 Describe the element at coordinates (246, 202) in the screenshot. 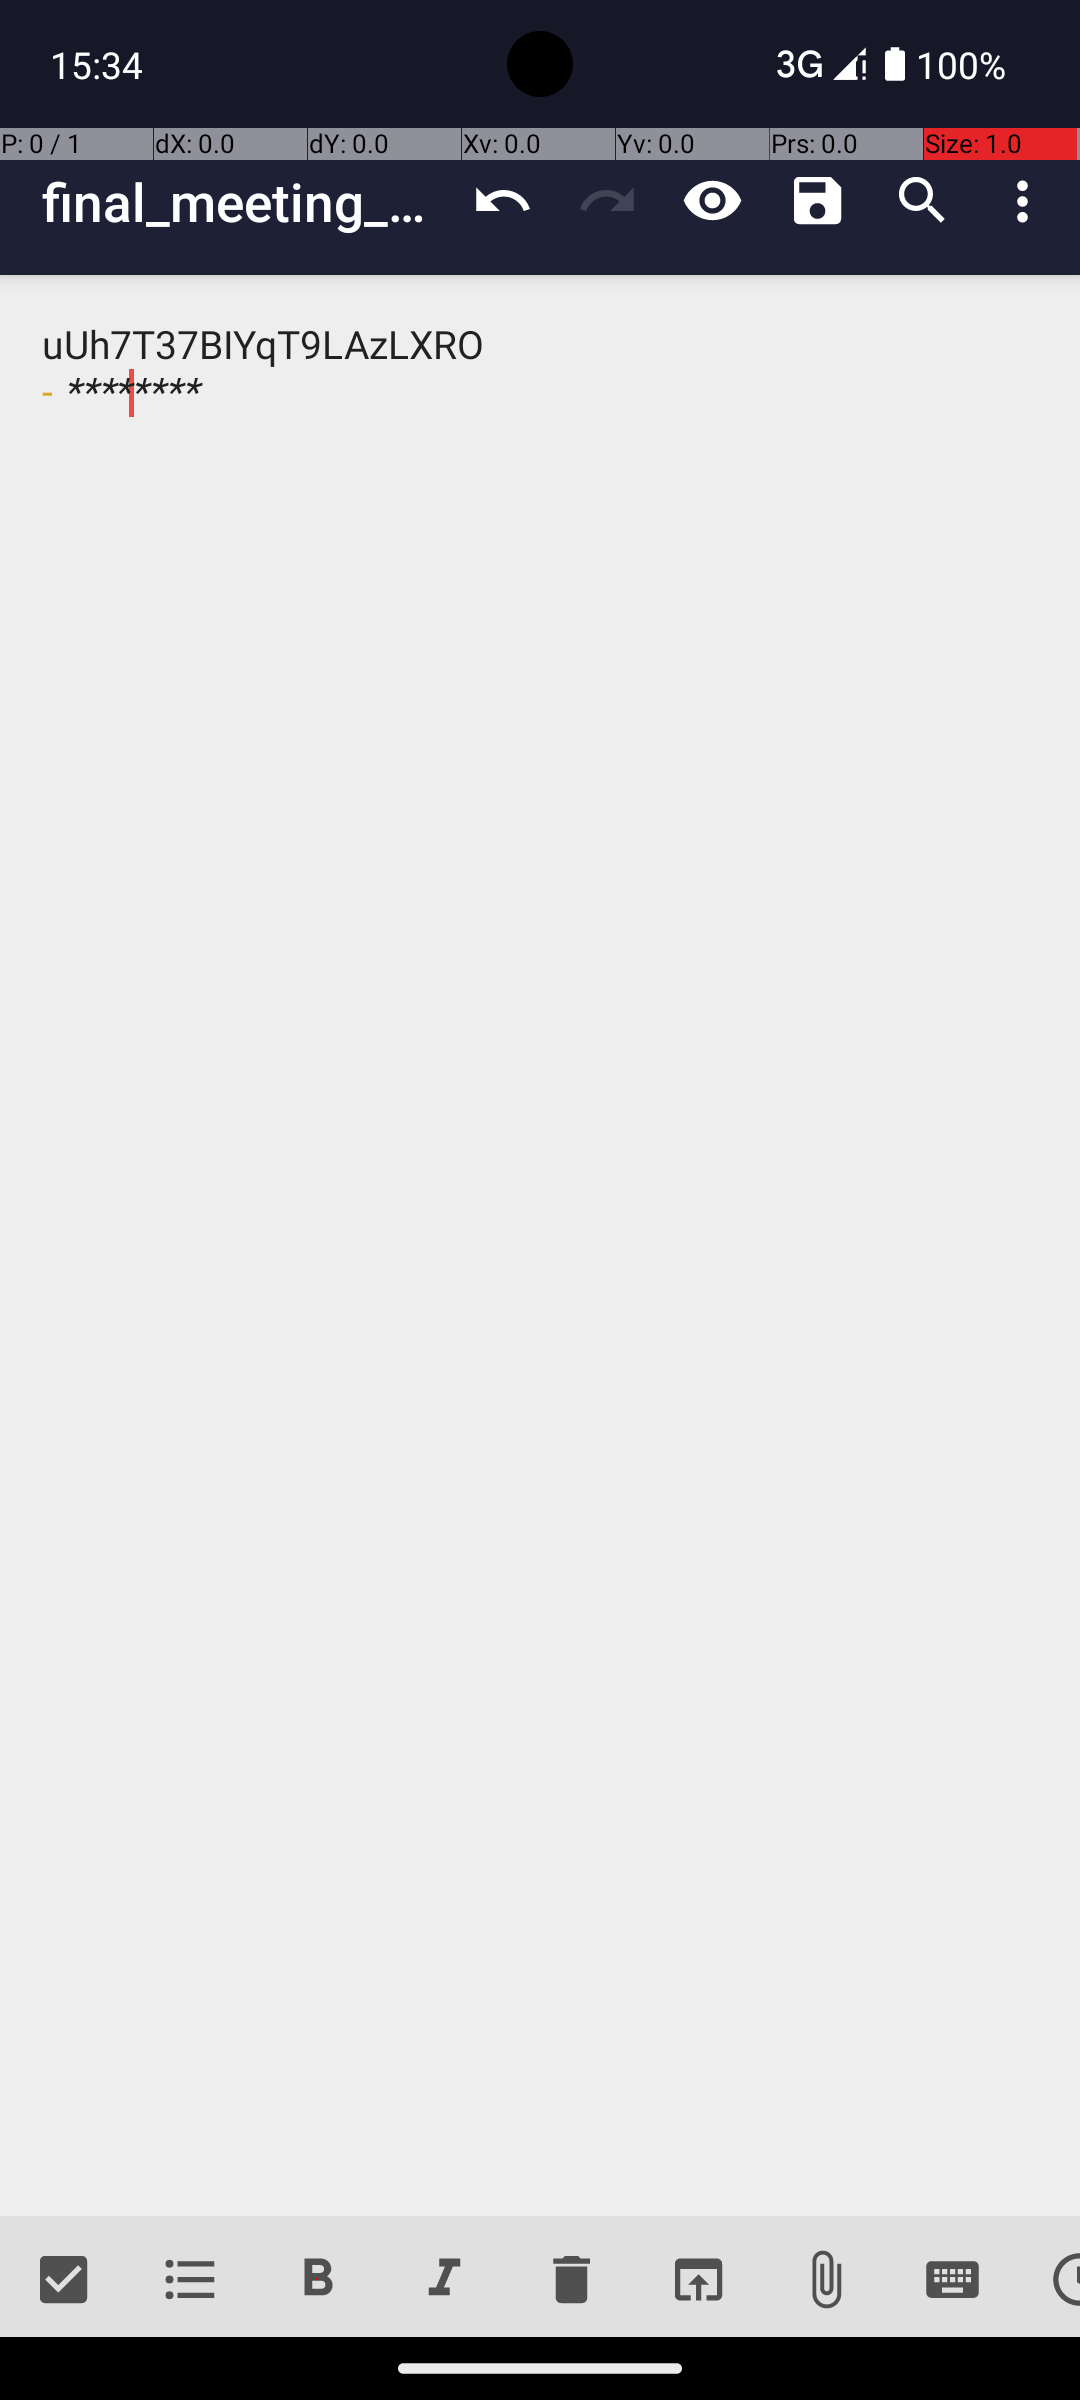

I see `final_meeting_notes_project_team` at that location.